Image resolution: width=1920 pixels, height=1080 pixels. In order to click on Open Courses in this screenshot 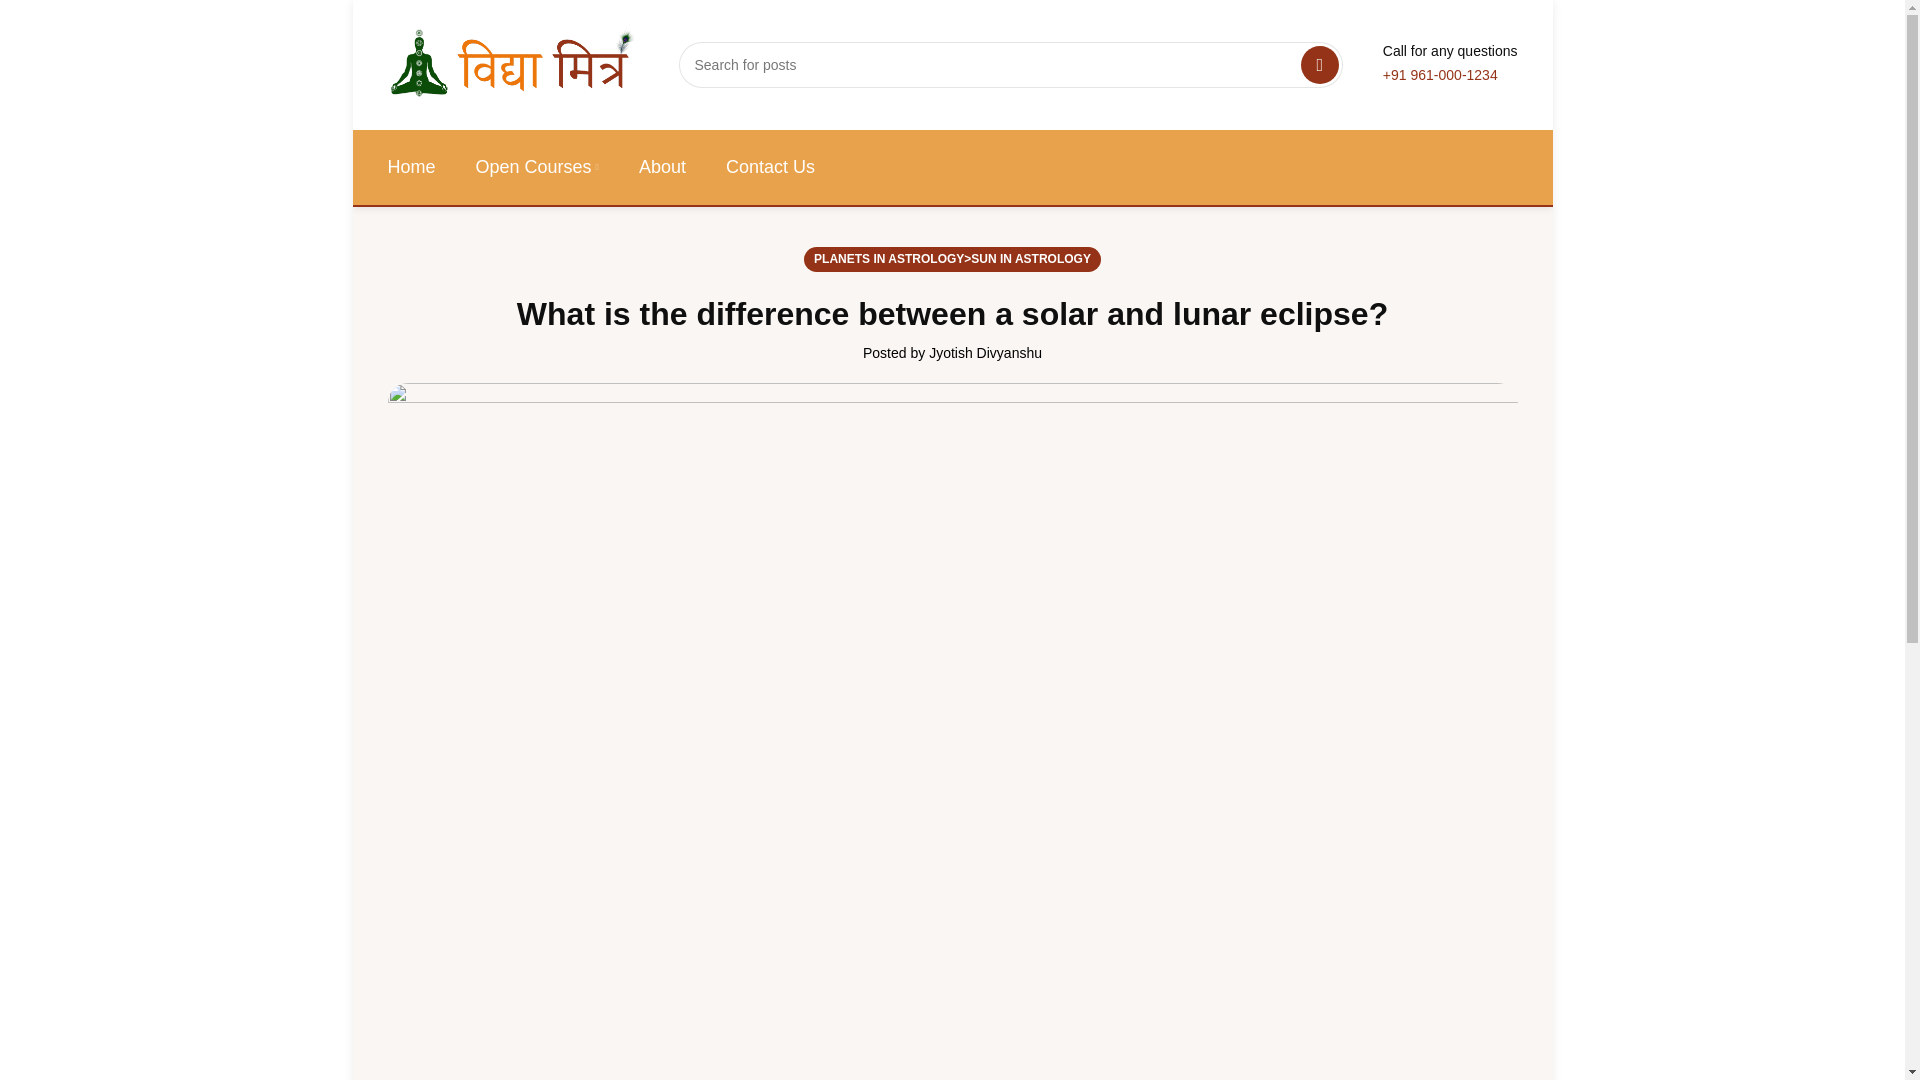, I will do `click(538, 167)`.